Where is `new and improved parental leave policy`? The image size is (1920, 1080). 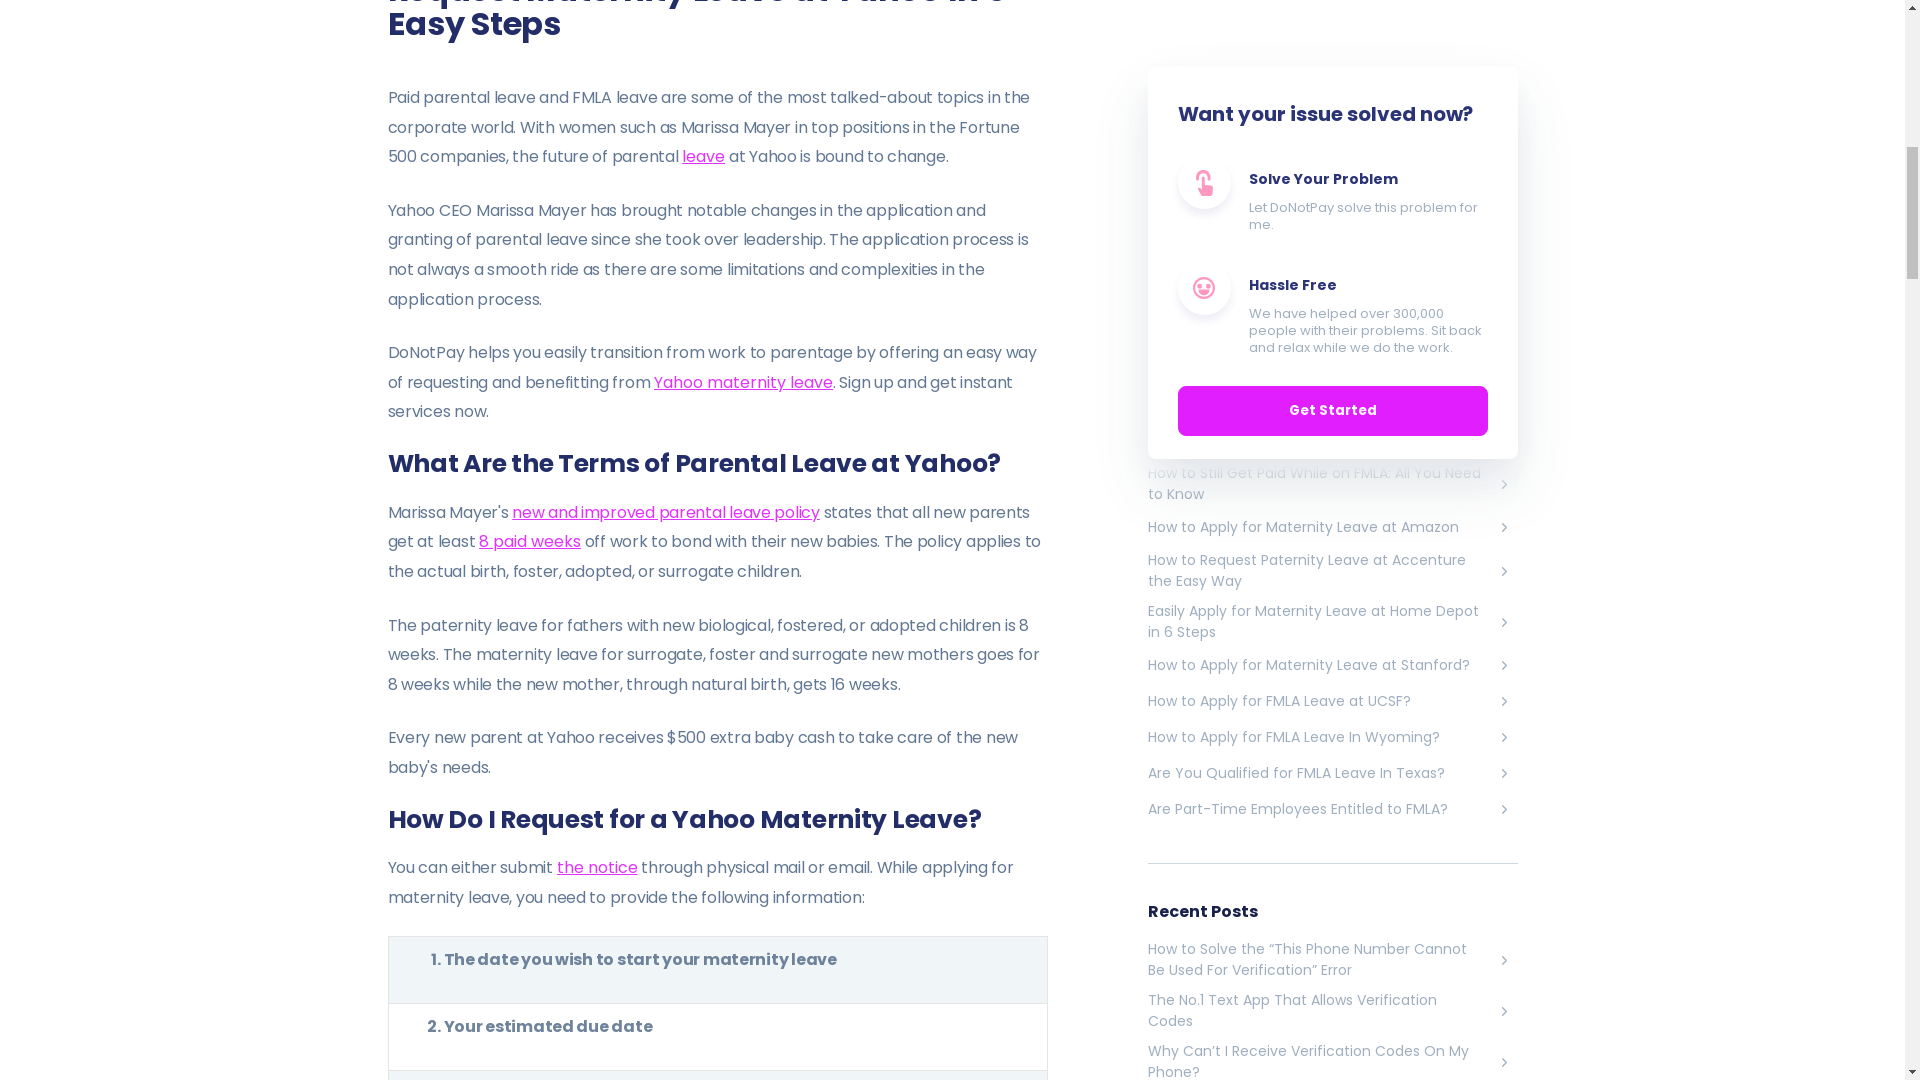
new and improved parental leave policy is located at coordinates (666, 512).